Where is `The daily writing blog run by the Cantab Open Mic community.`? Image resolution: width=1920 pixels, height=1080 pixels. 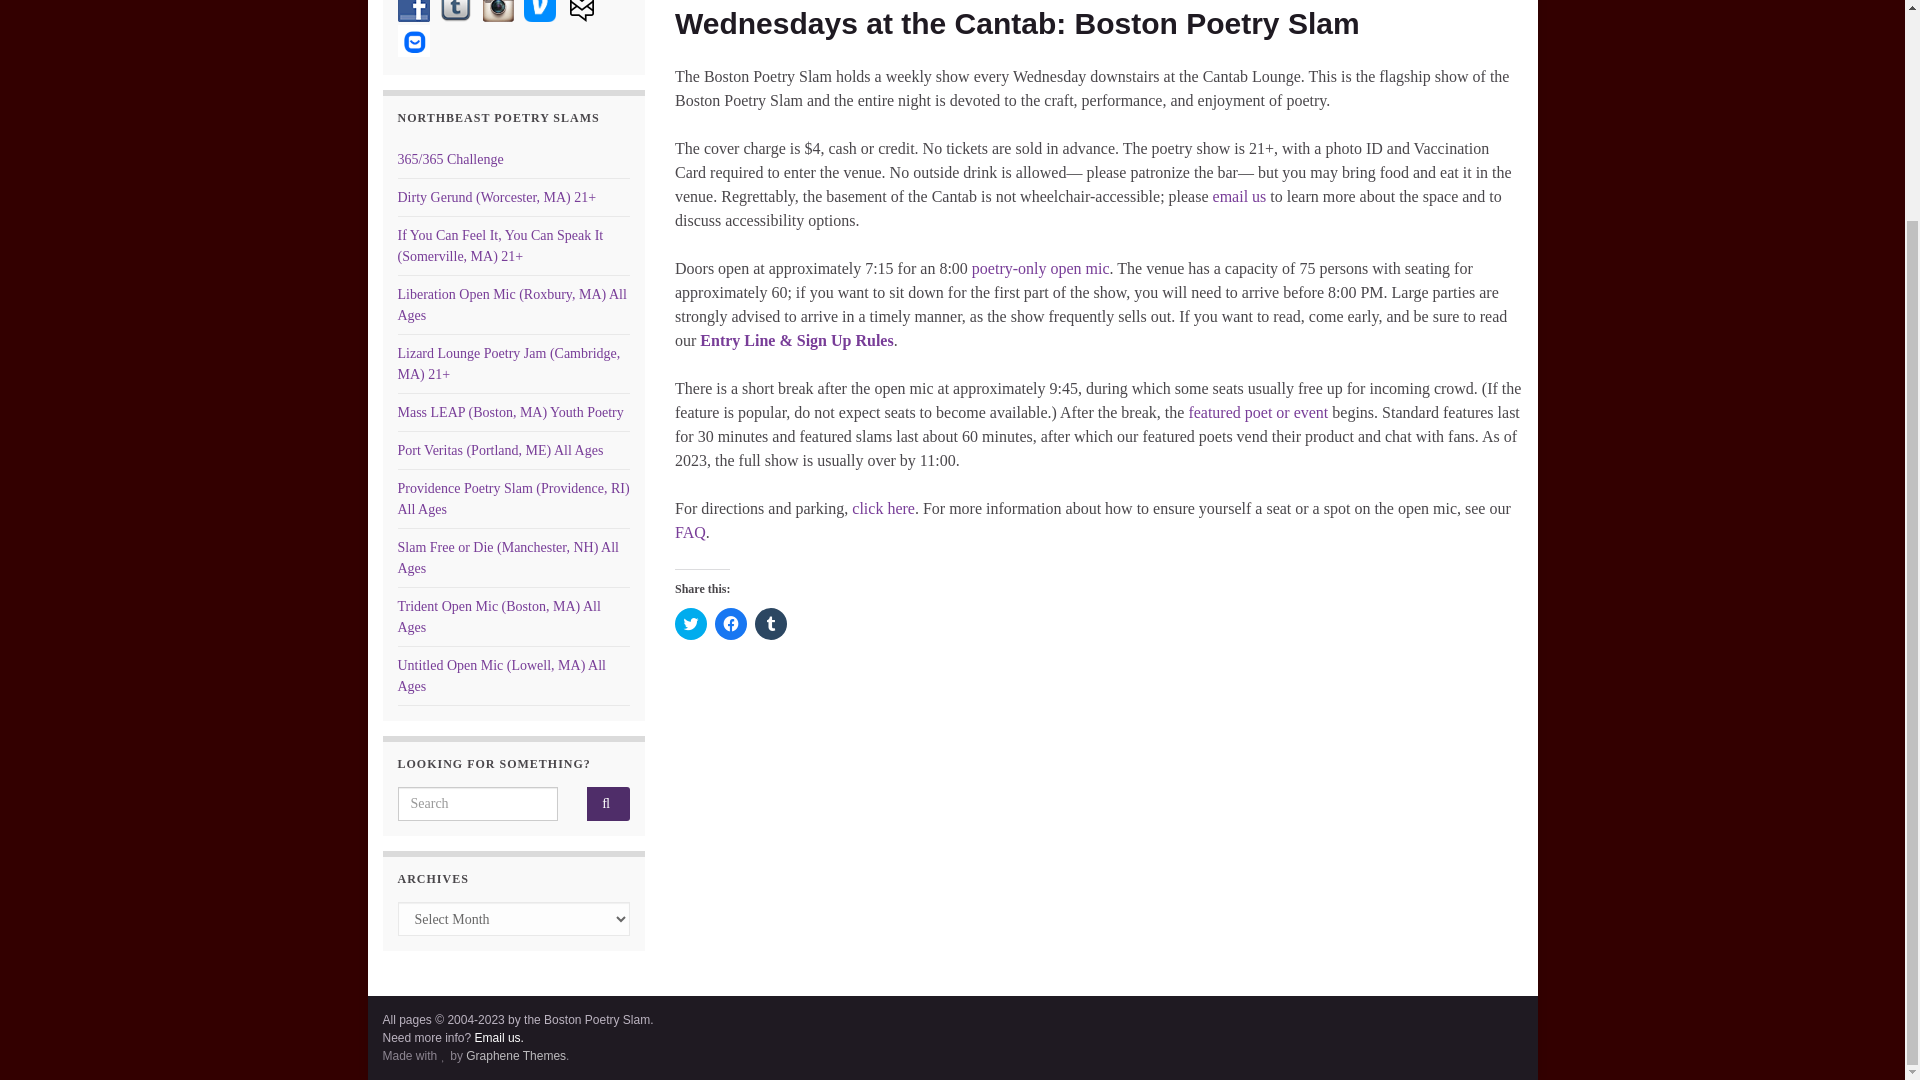 The daily writing blog run by the Cantab Open Mic community. is located at coordinates (450, 160).